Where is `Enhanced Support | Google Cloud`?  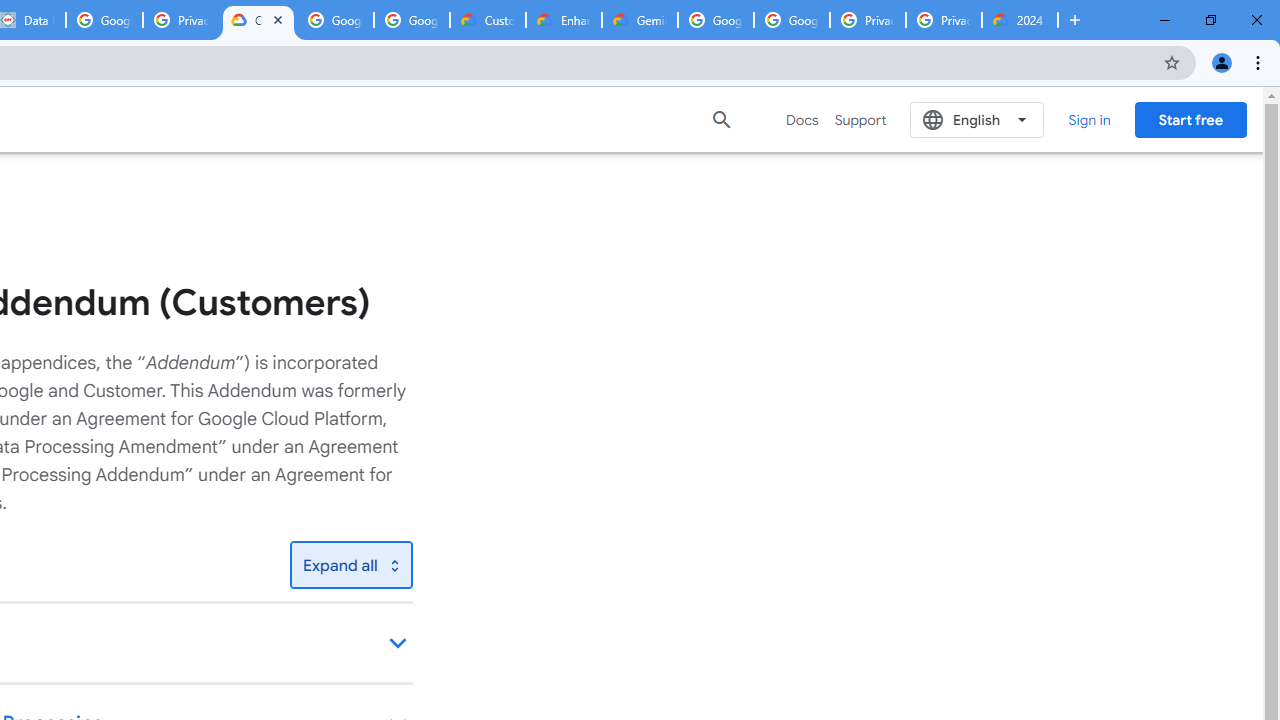 Enhanced Support | Google Cloud is located at coordinates (564, 20).